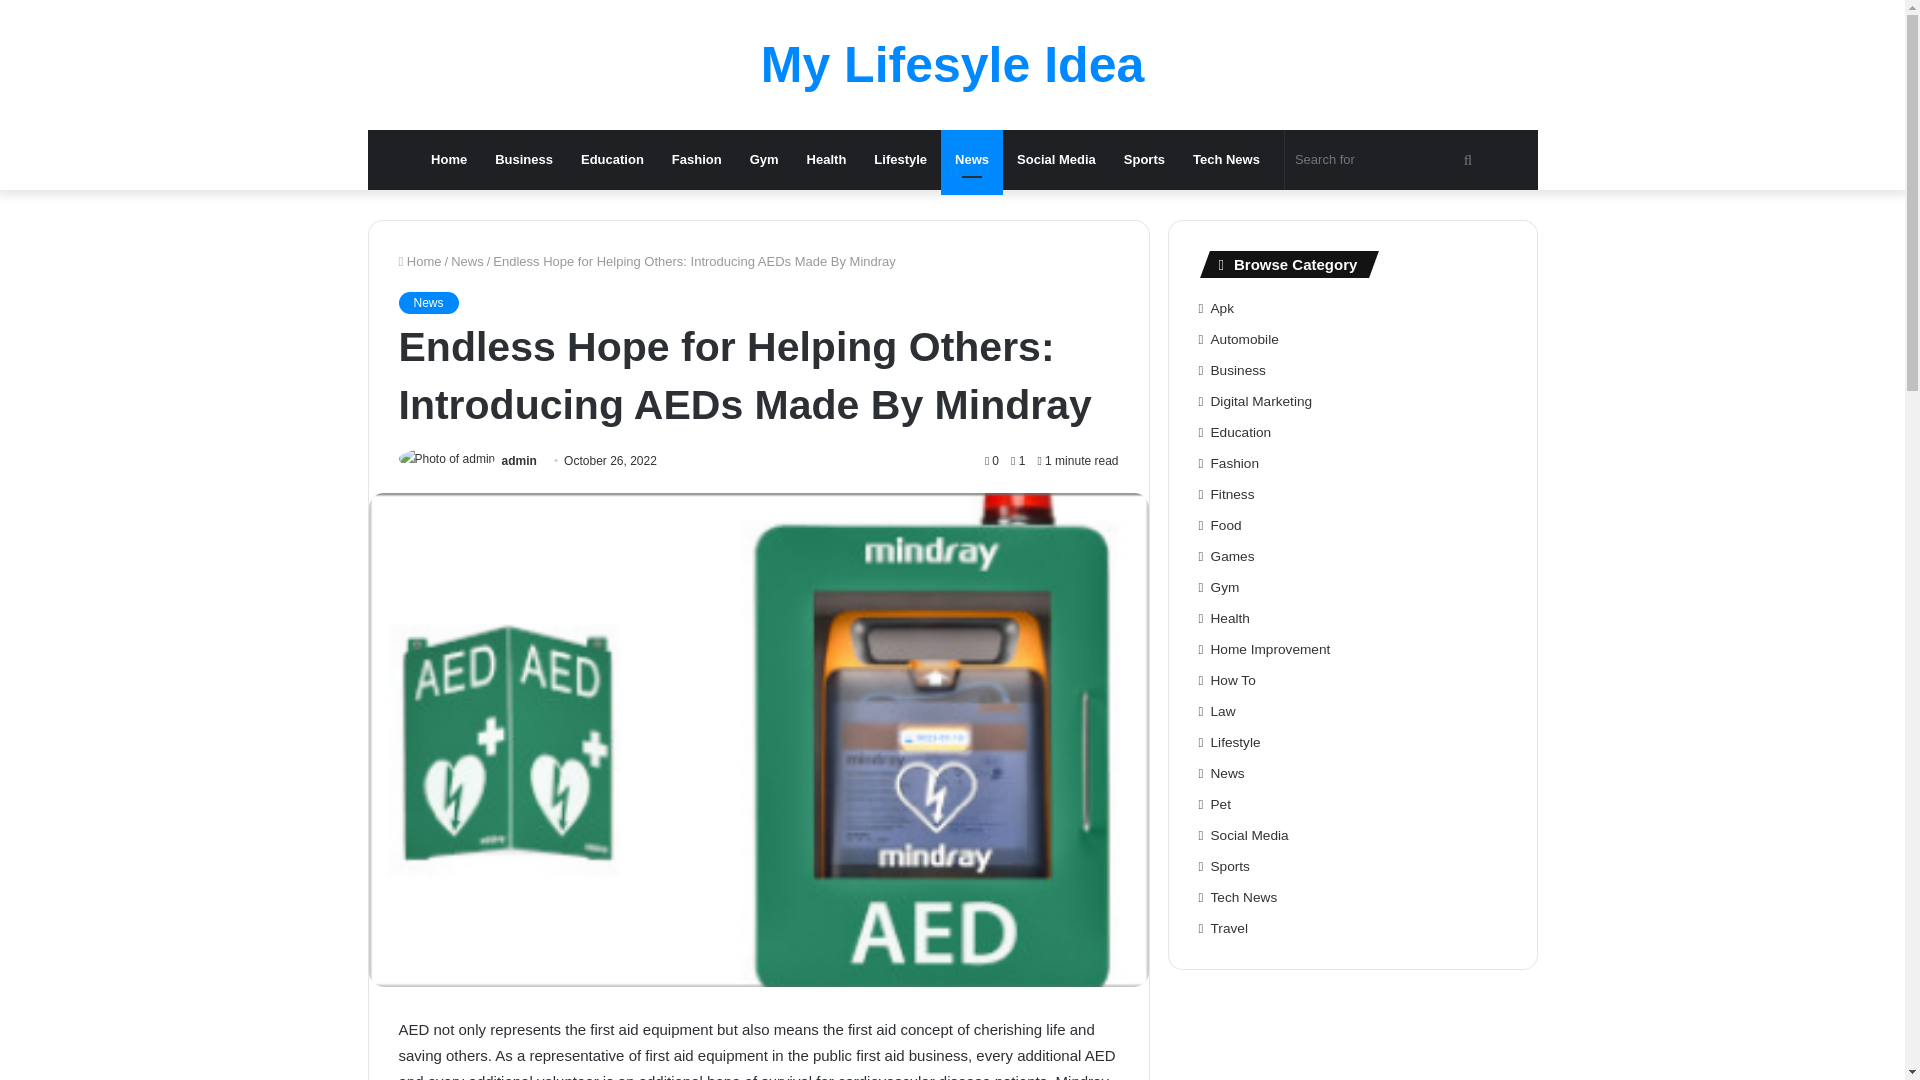  Describe the element at coordinates (1056, 160) in the screenshot. I see `Social Media` at that location.